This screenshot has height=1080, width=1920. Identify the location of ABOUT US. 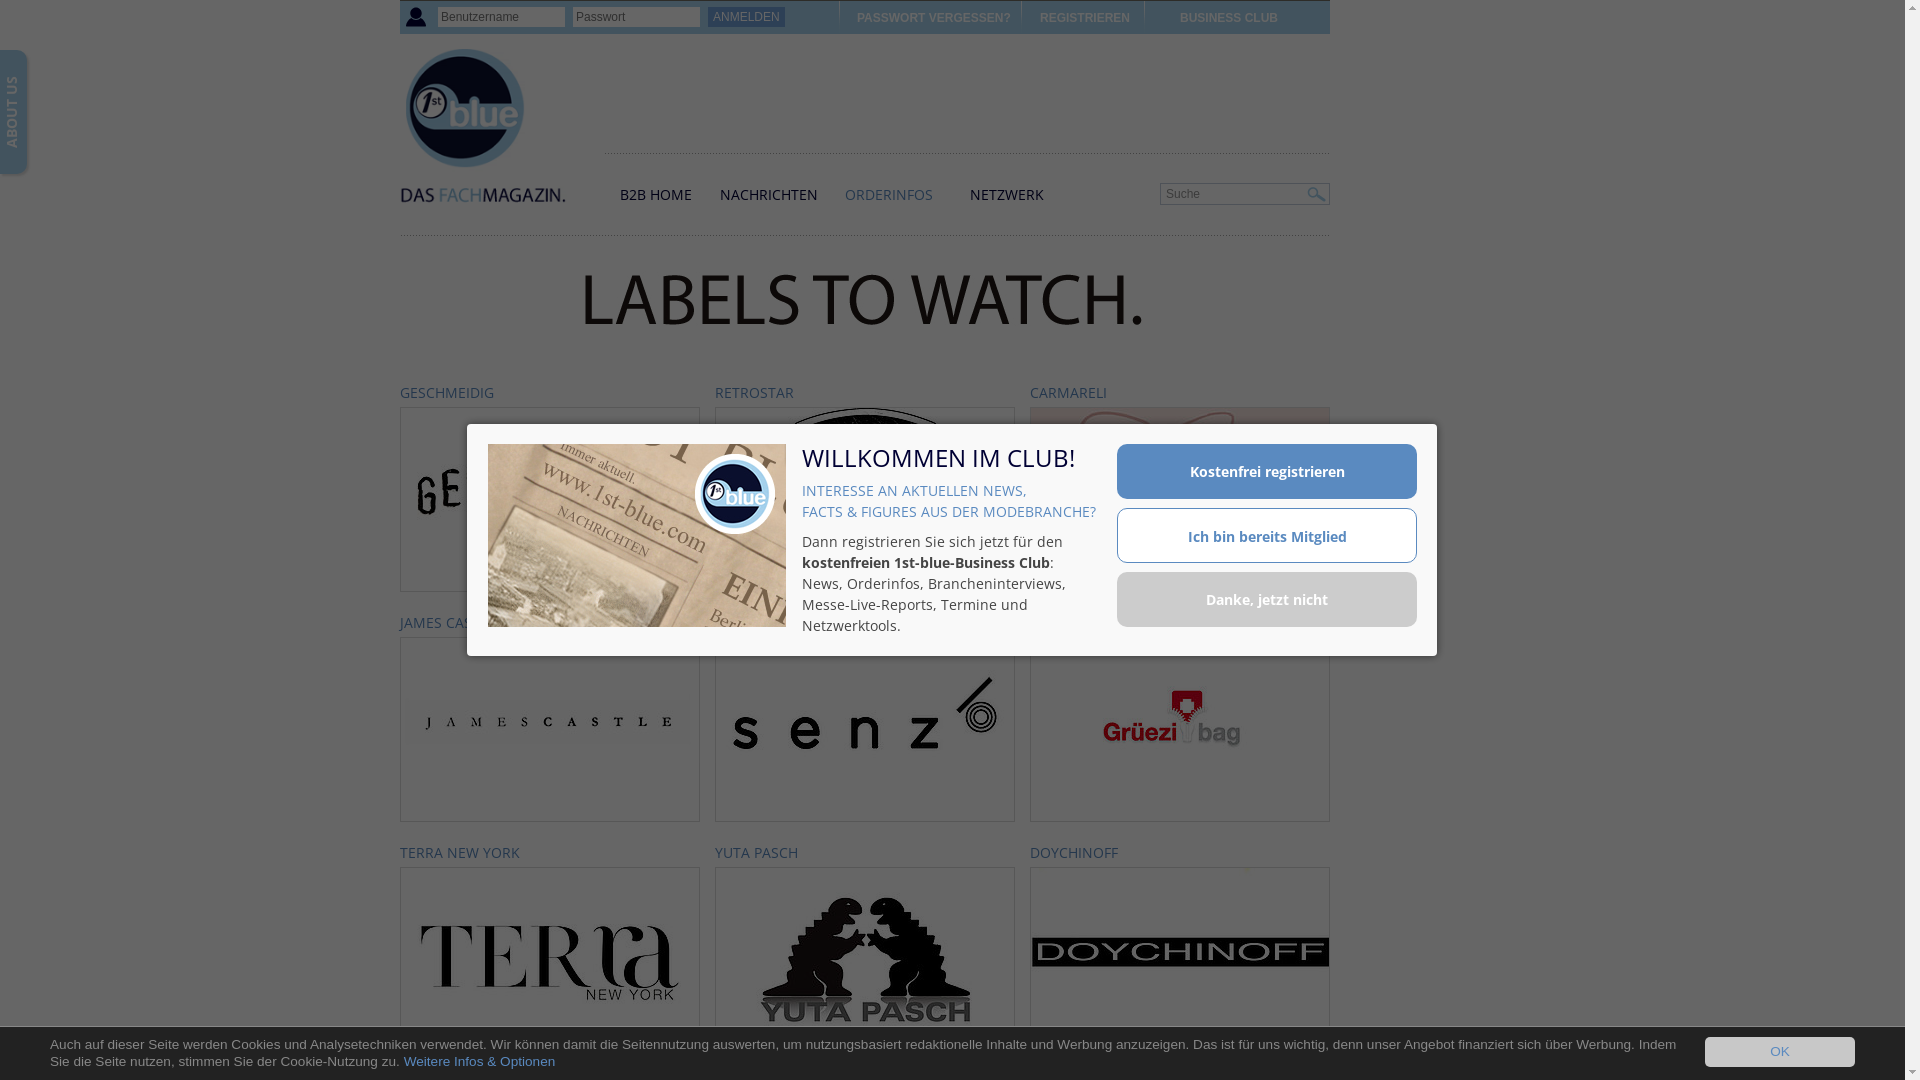
(62, 64).